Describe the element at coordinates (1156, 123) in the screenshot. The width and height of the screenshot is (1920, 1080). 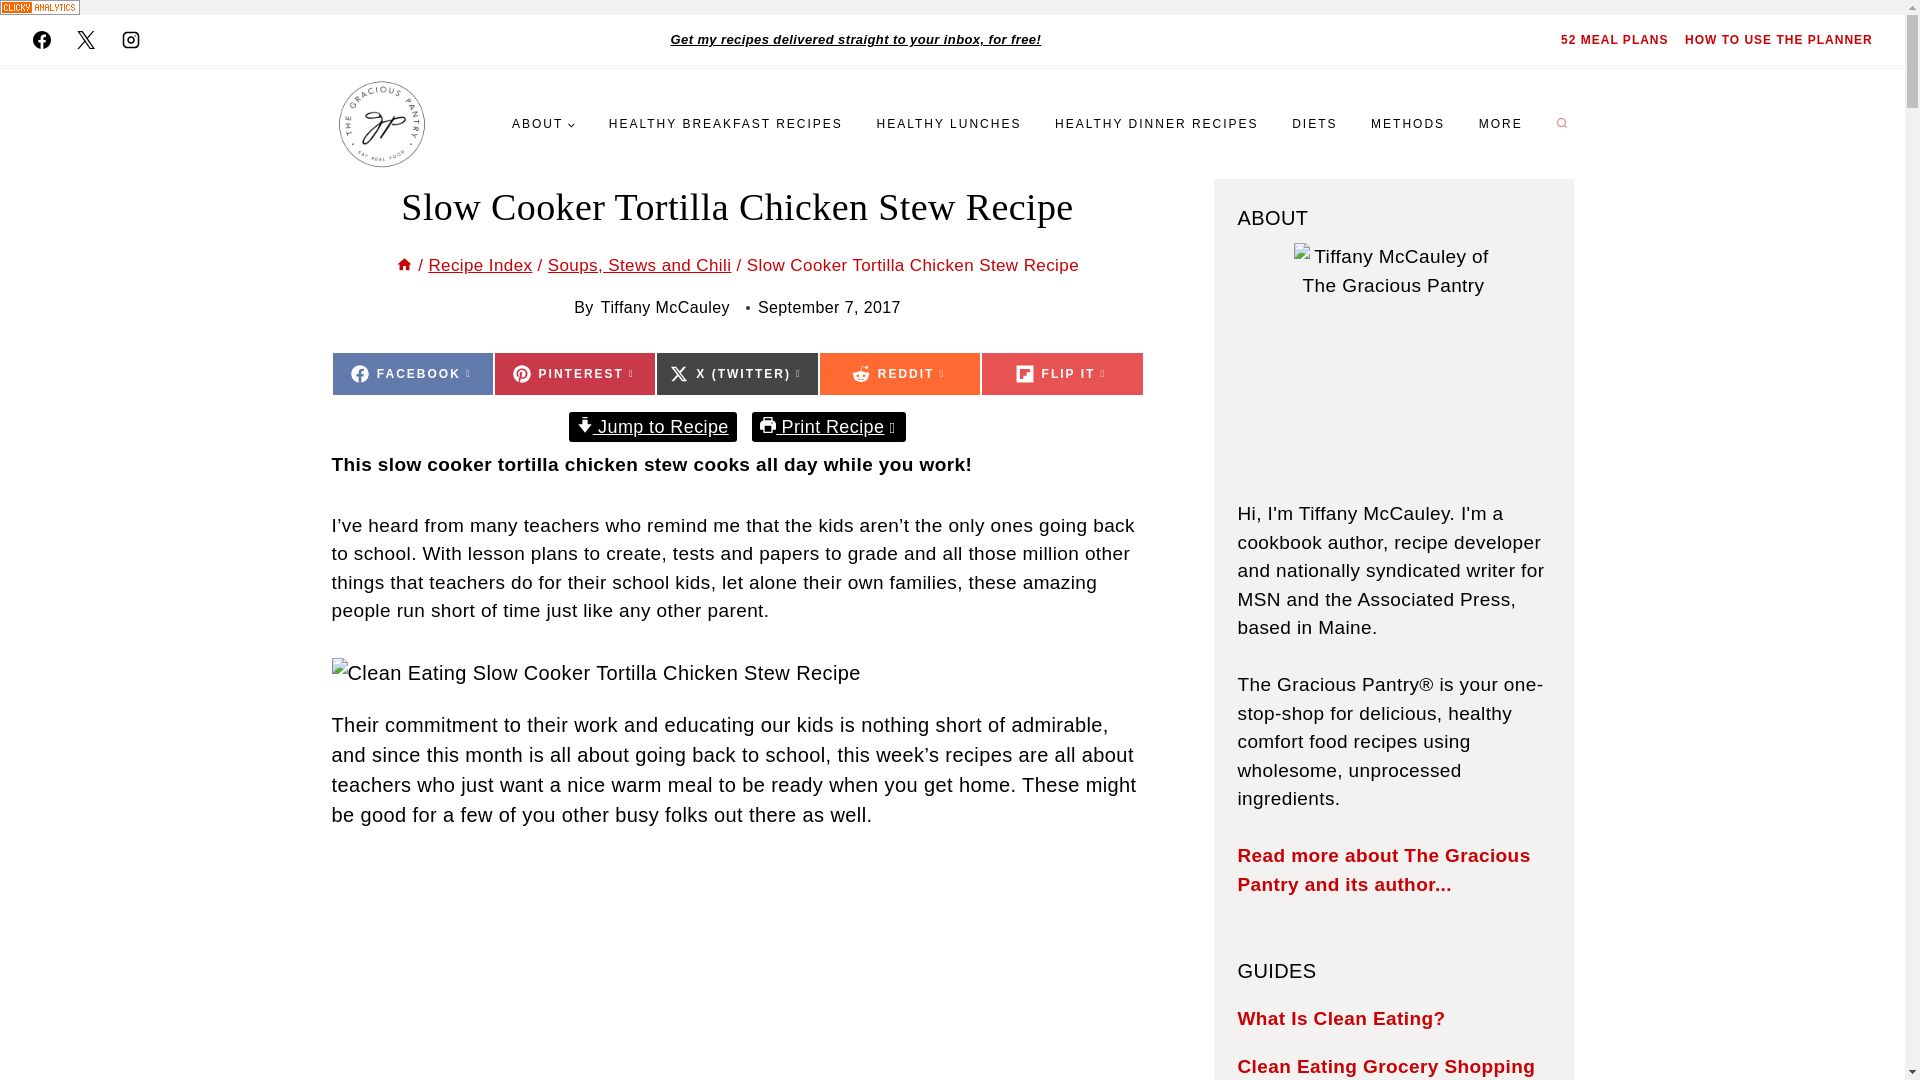
I see `HEALTHY DINNER RECIPES` at that location.